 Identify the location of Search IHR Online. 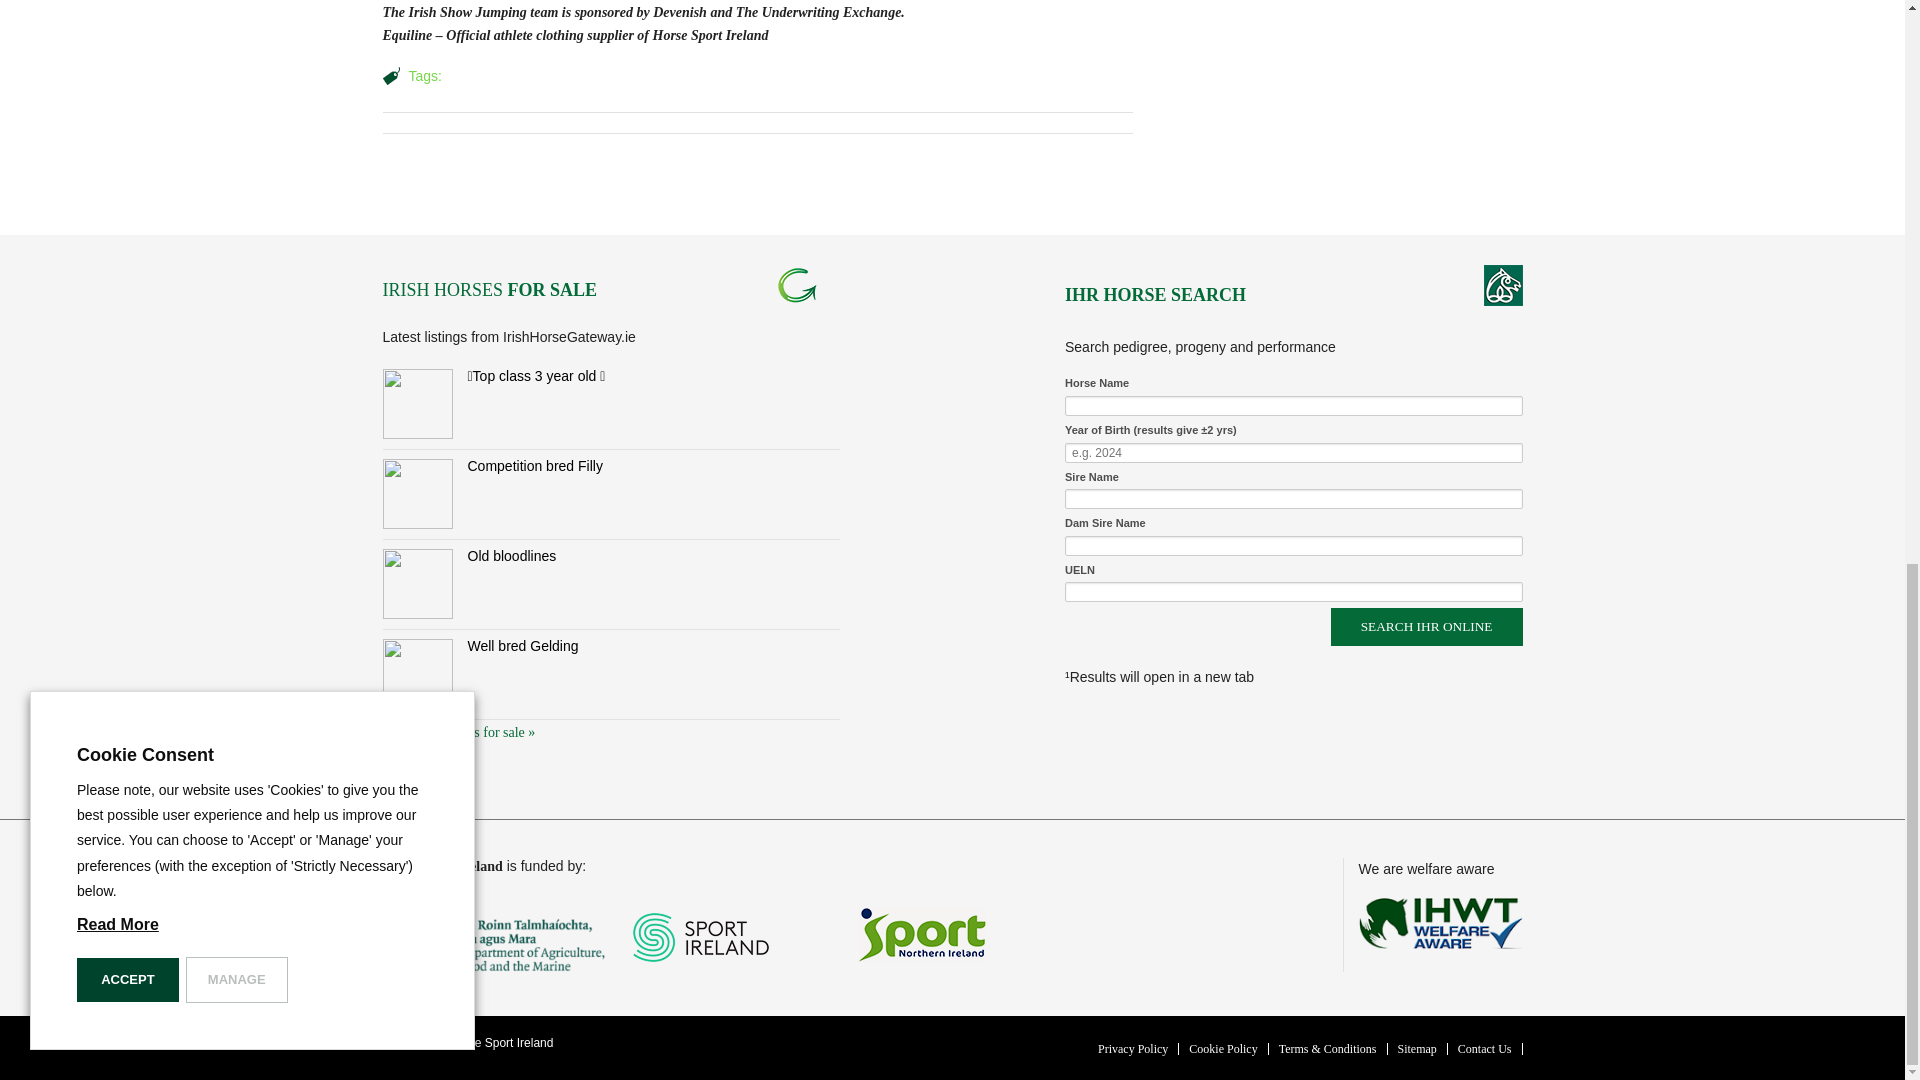
(1426, 626).